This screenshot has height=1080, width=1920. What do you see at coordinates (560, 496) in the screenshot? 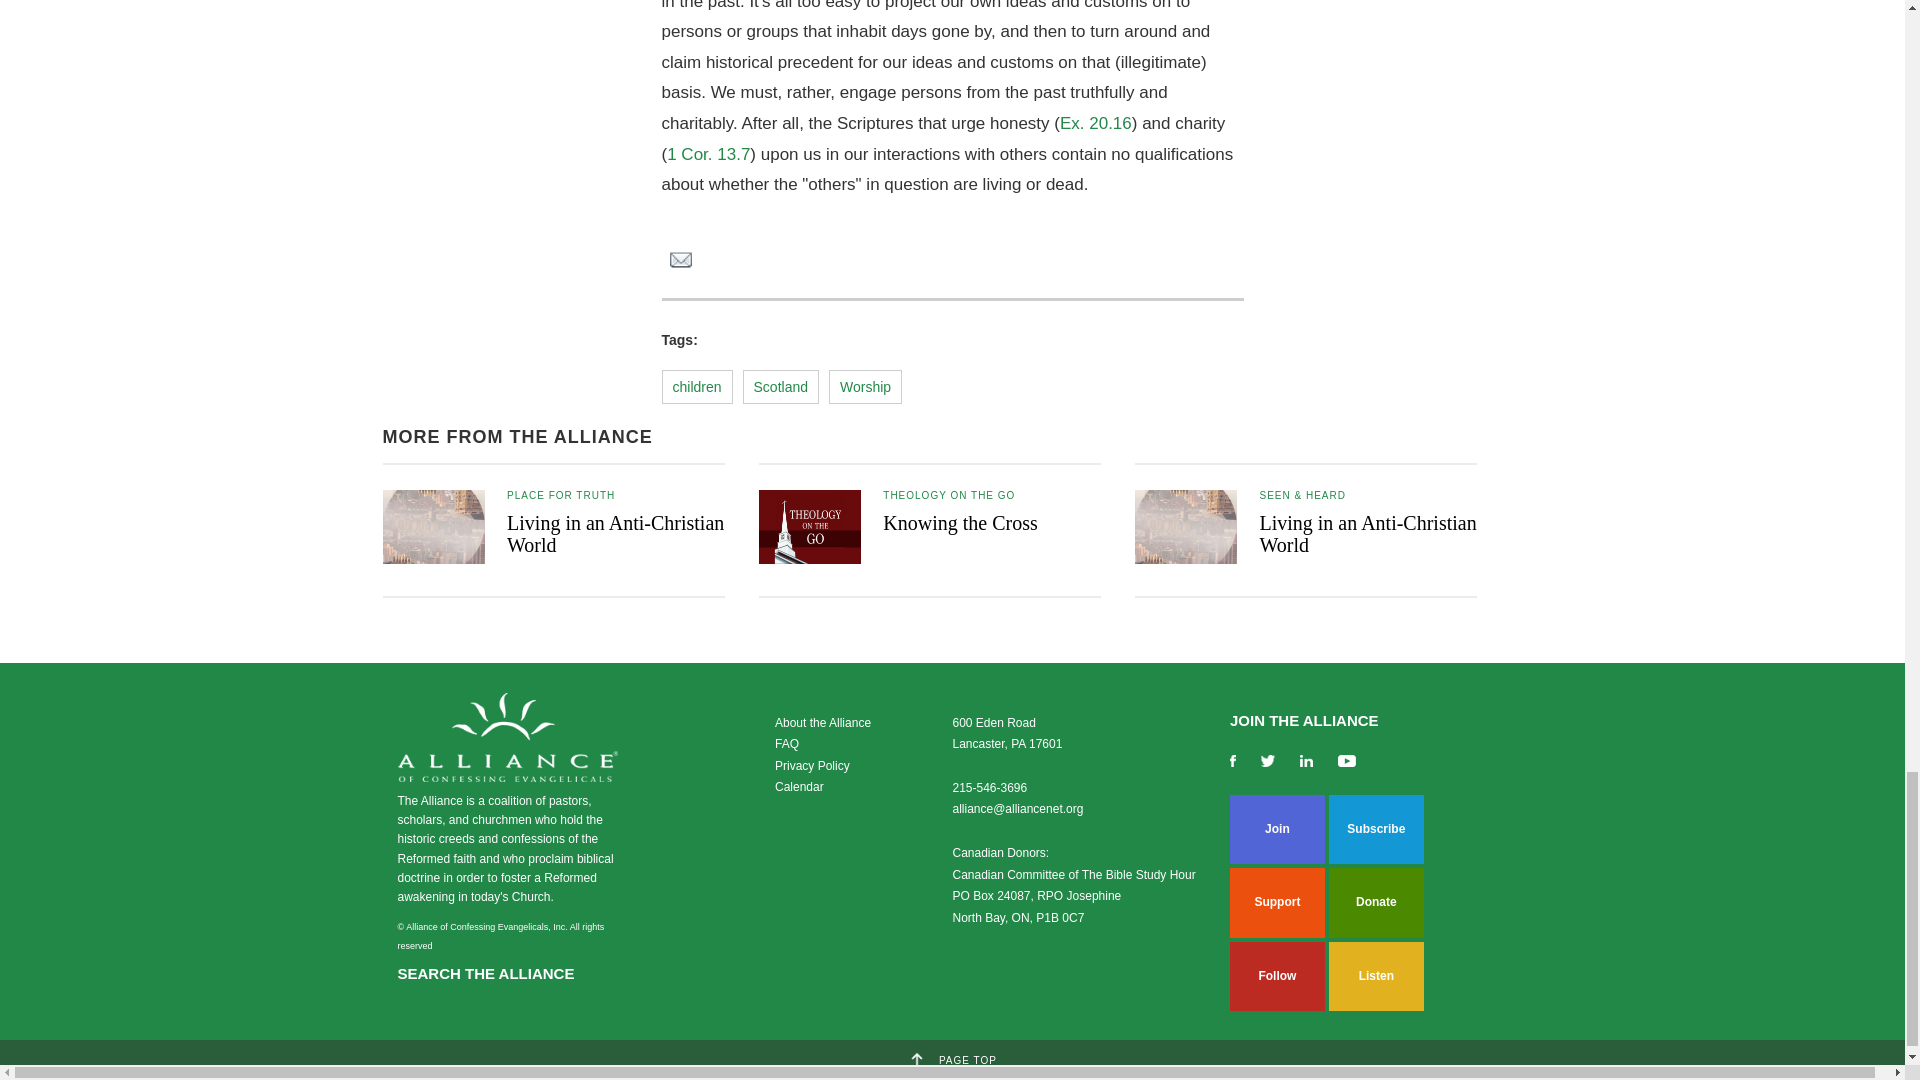
I see `Place for Truth` at bounding box center [560, 496].